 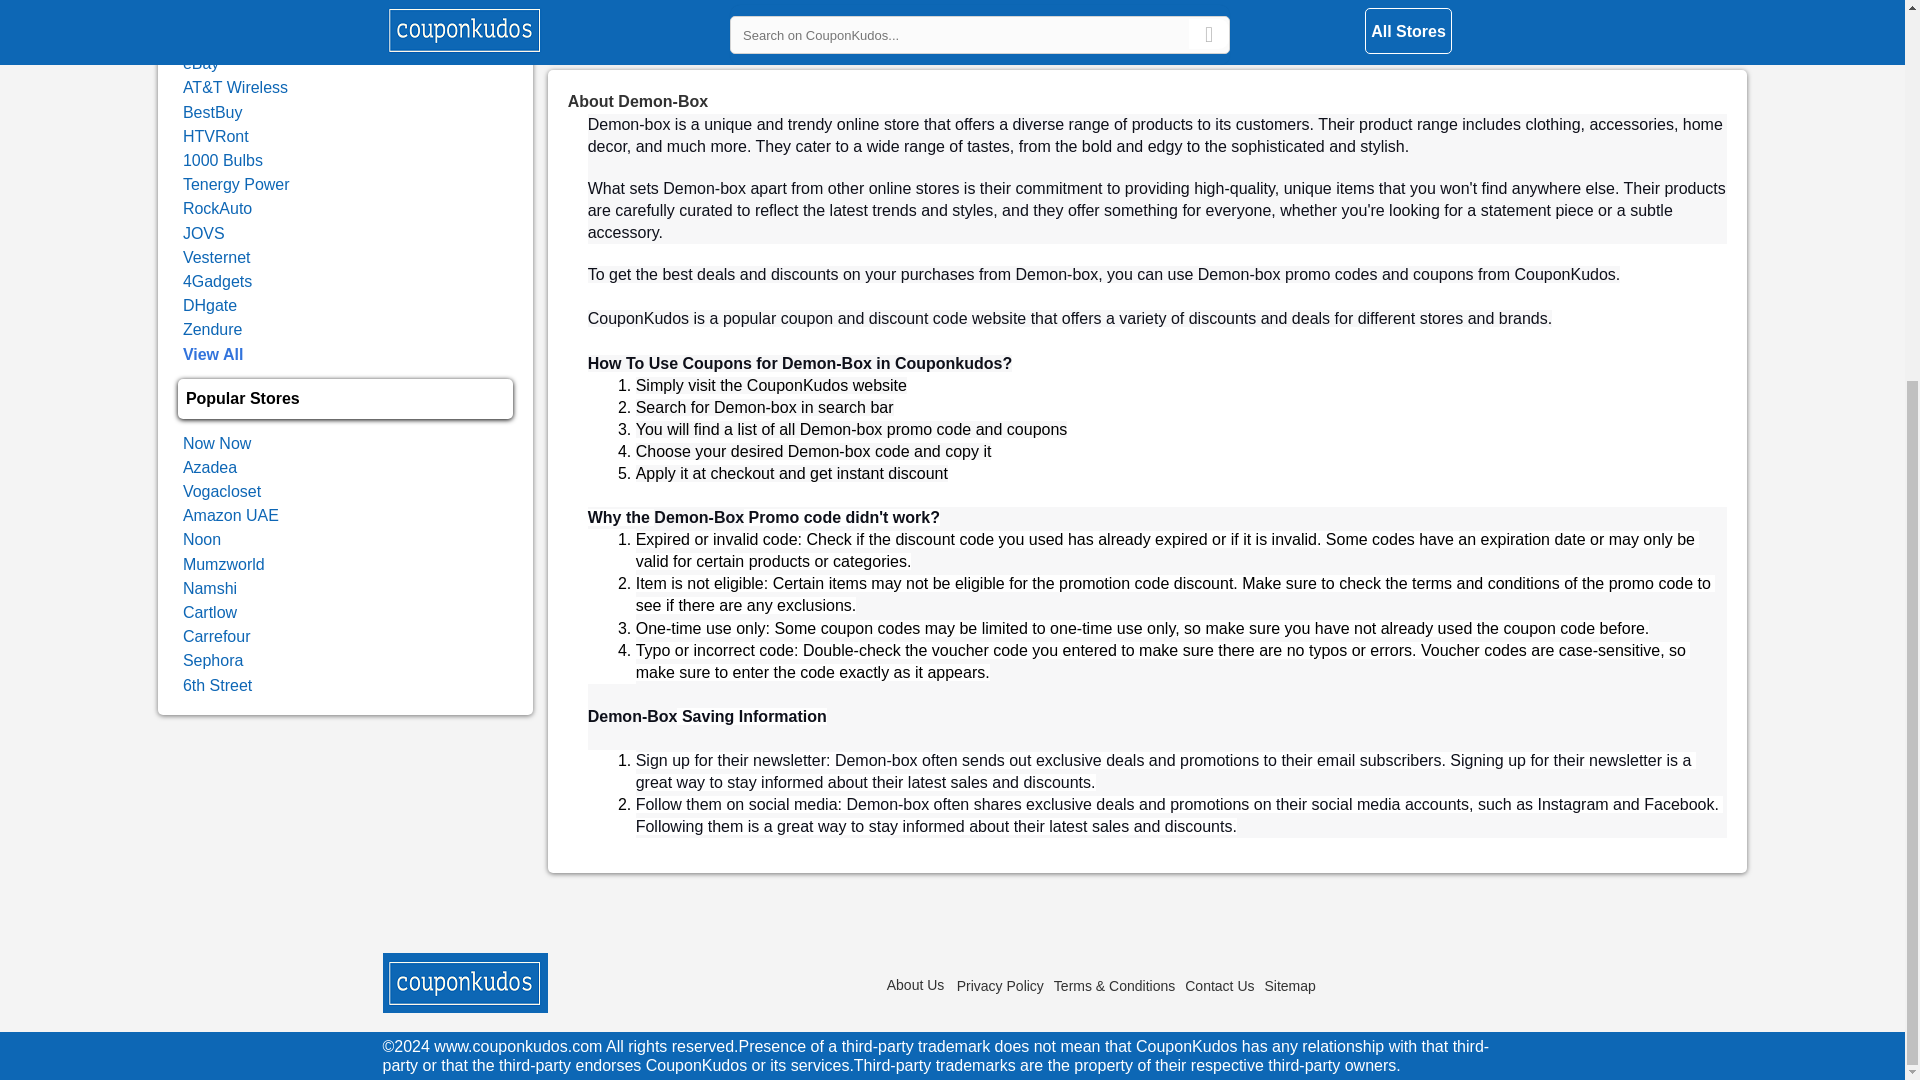 What do you see at coordinates (223, 564) in the screenshot?
I see `Mumzworld` at bounding box center [223, 564].